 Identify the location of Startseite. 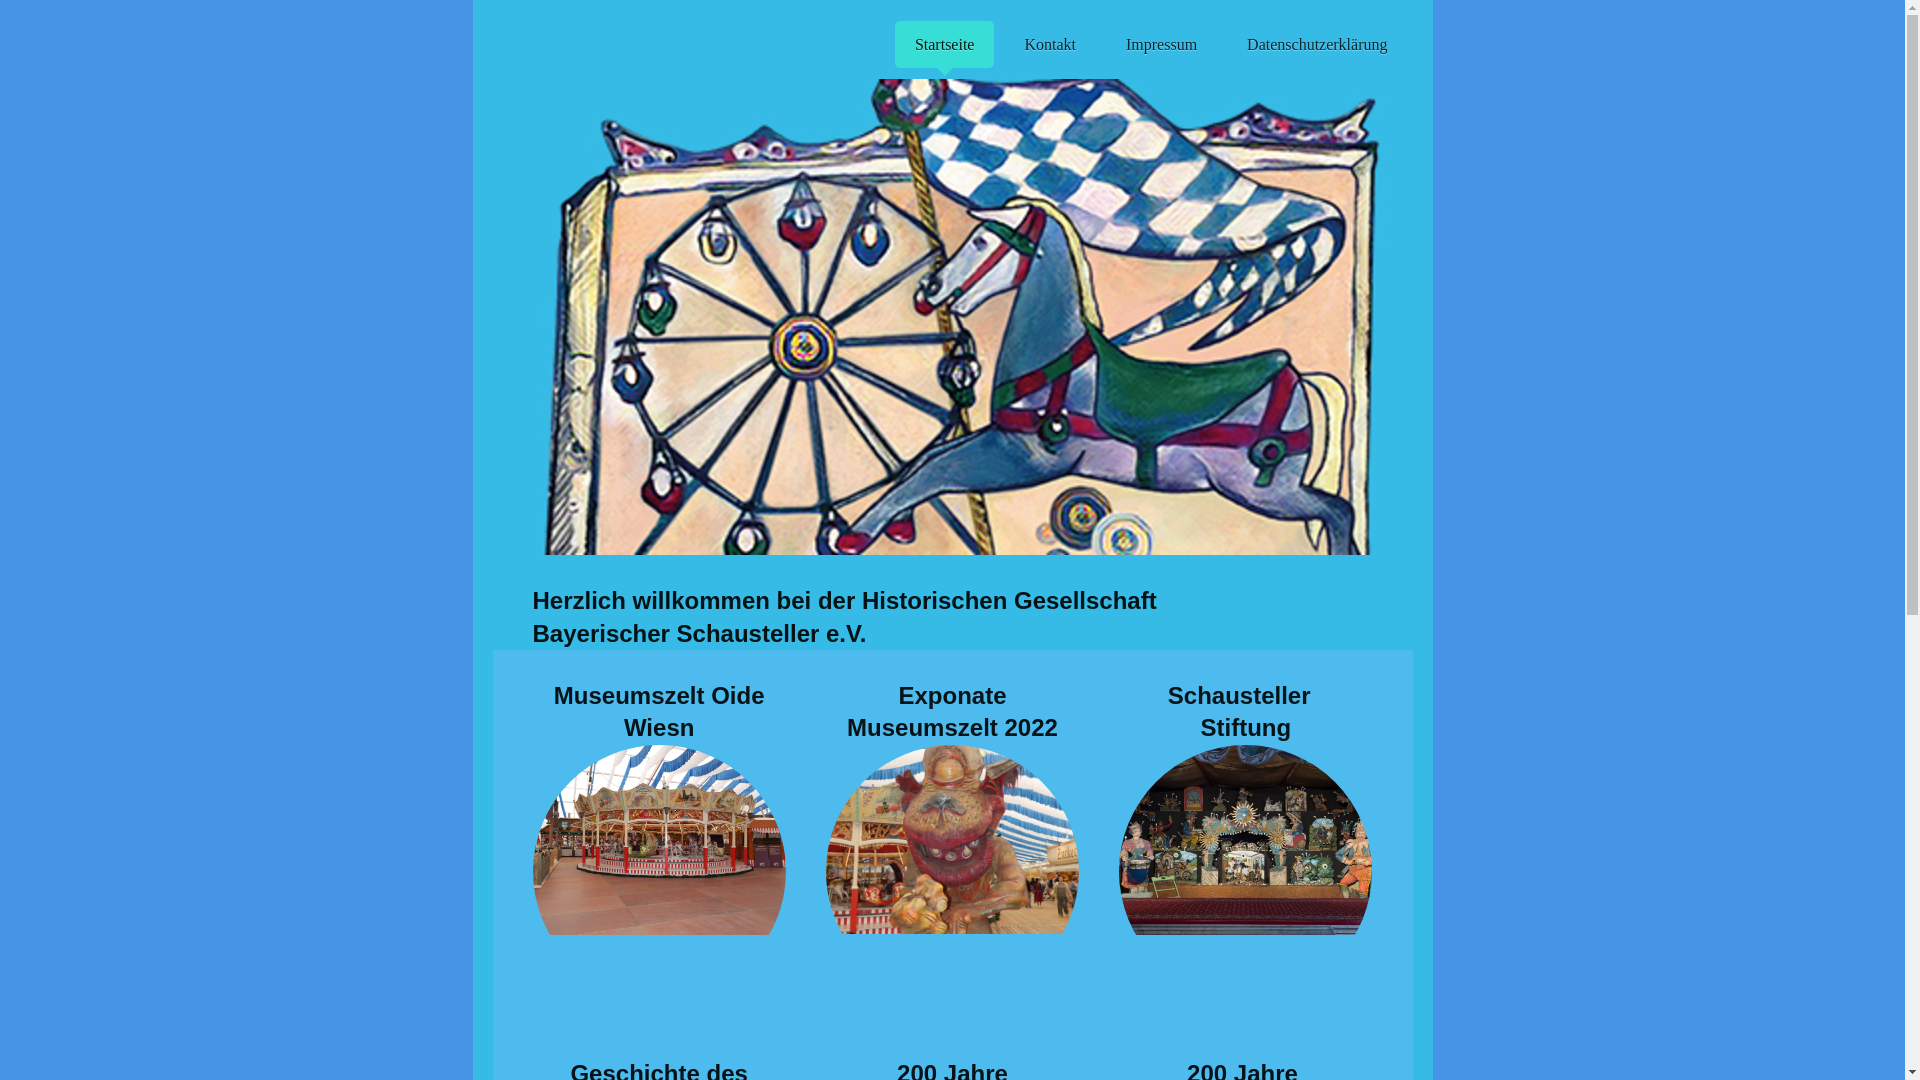
(944, 44).